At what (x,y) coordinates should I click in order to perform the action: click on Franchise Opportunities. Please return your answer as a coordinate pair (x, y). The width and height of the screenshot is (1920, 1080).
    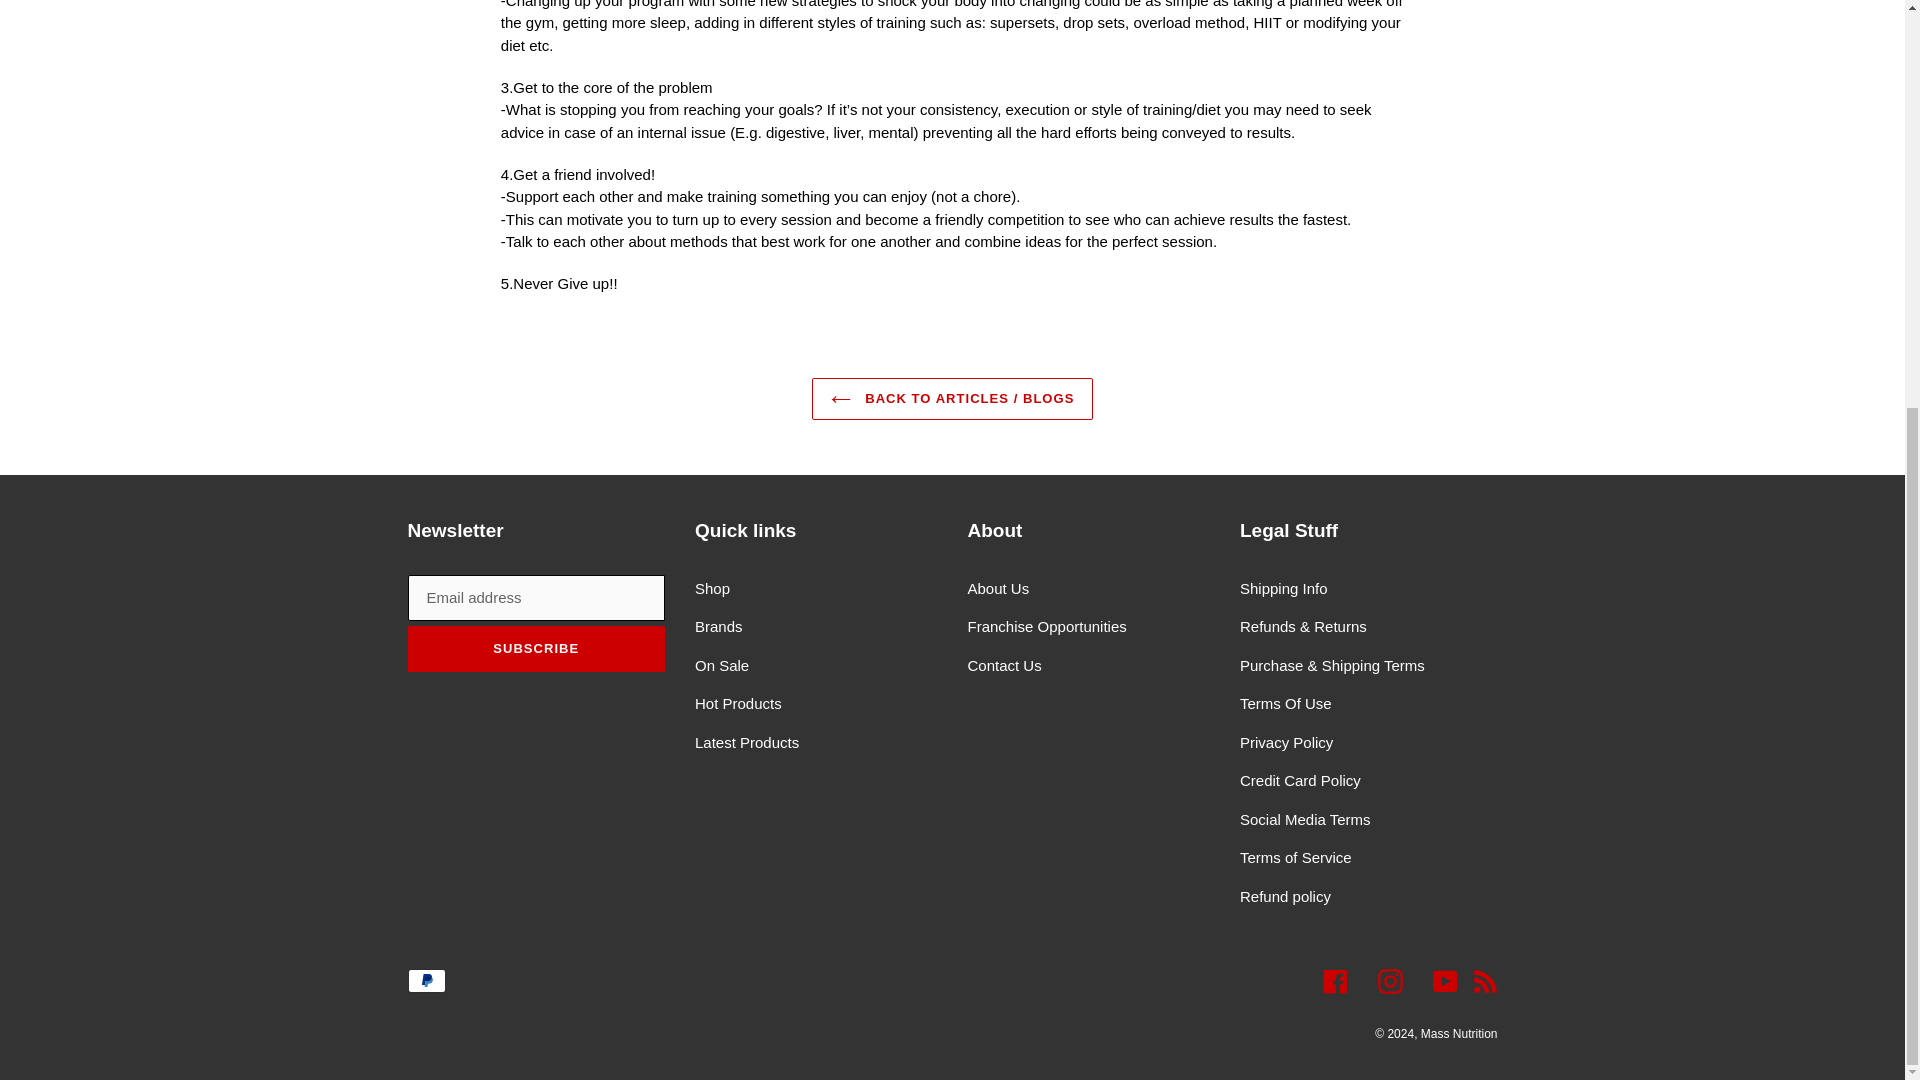
    Looking at the image, I should click on (1047, 626).